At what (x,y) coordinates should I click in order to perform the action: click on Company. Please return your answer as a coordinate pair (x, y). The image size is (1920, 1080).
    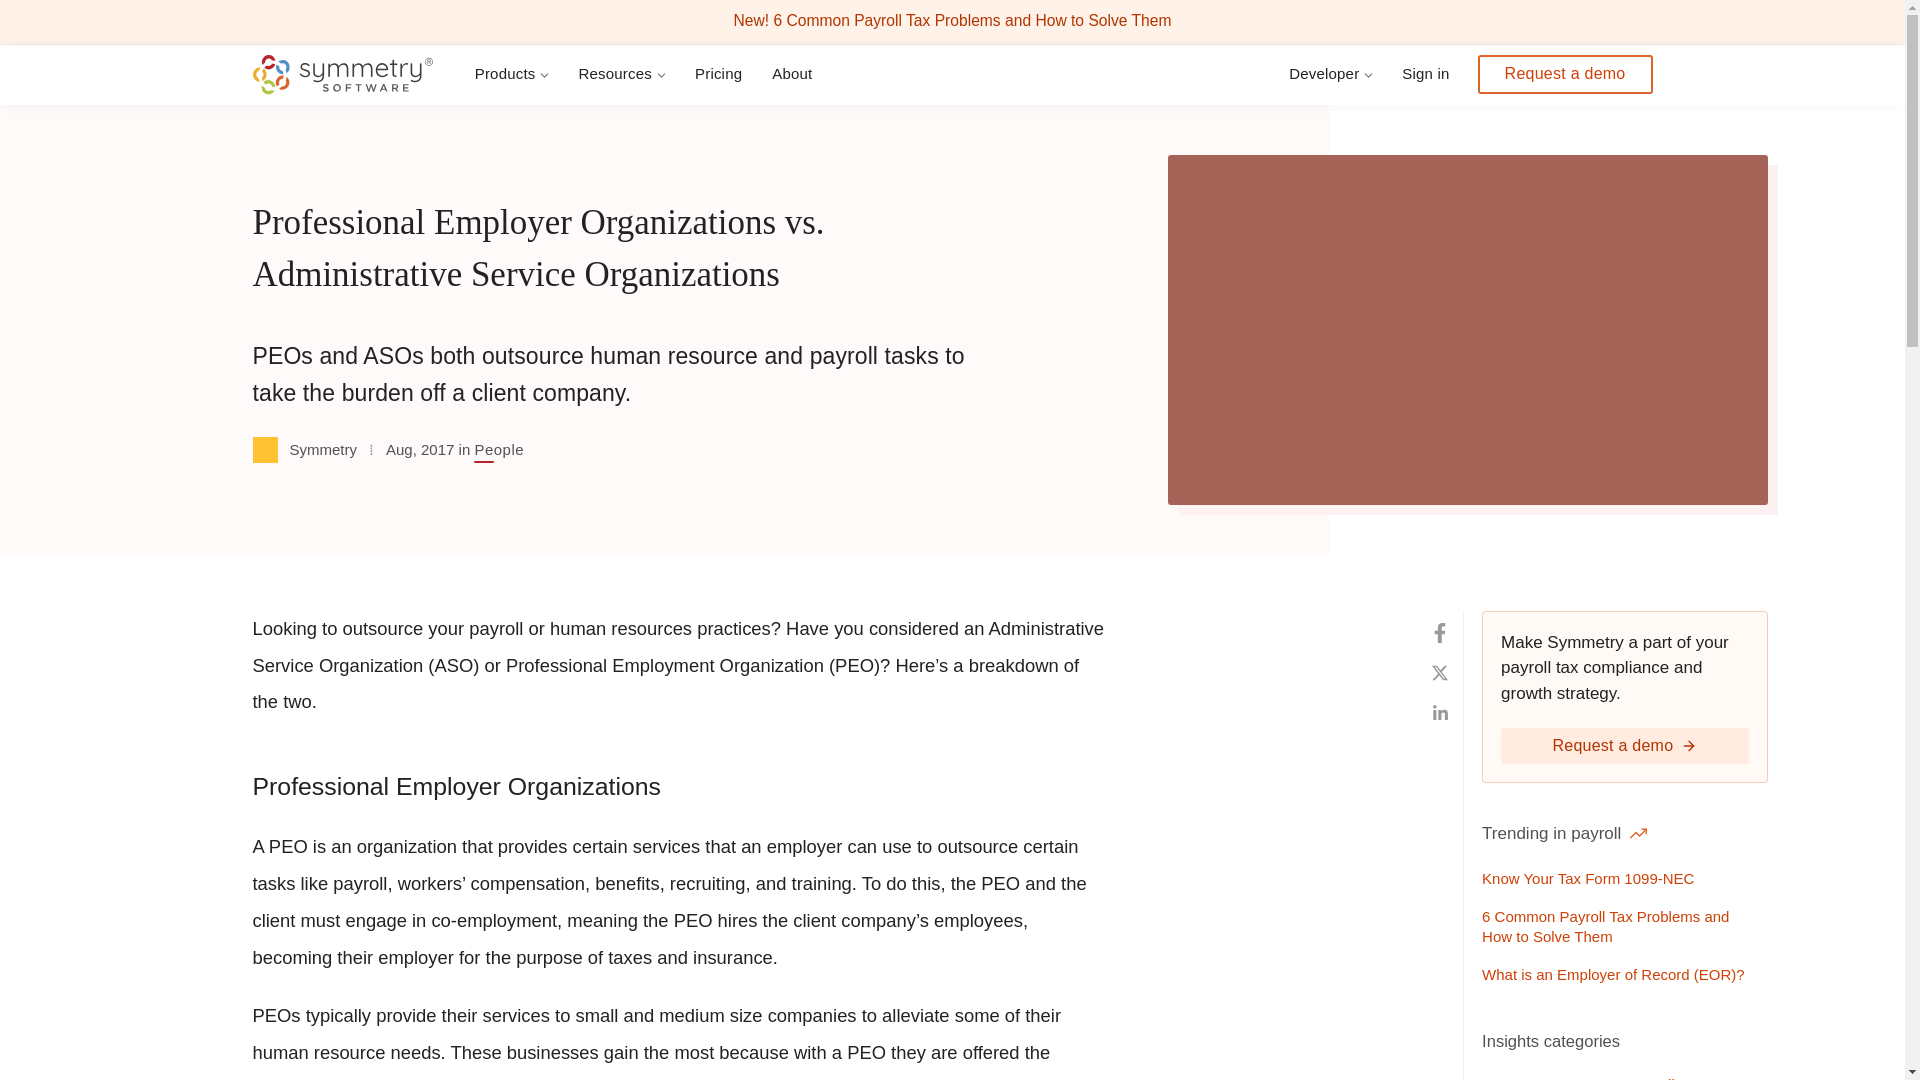
    Looking at the image, I should click on (1547, 1075).